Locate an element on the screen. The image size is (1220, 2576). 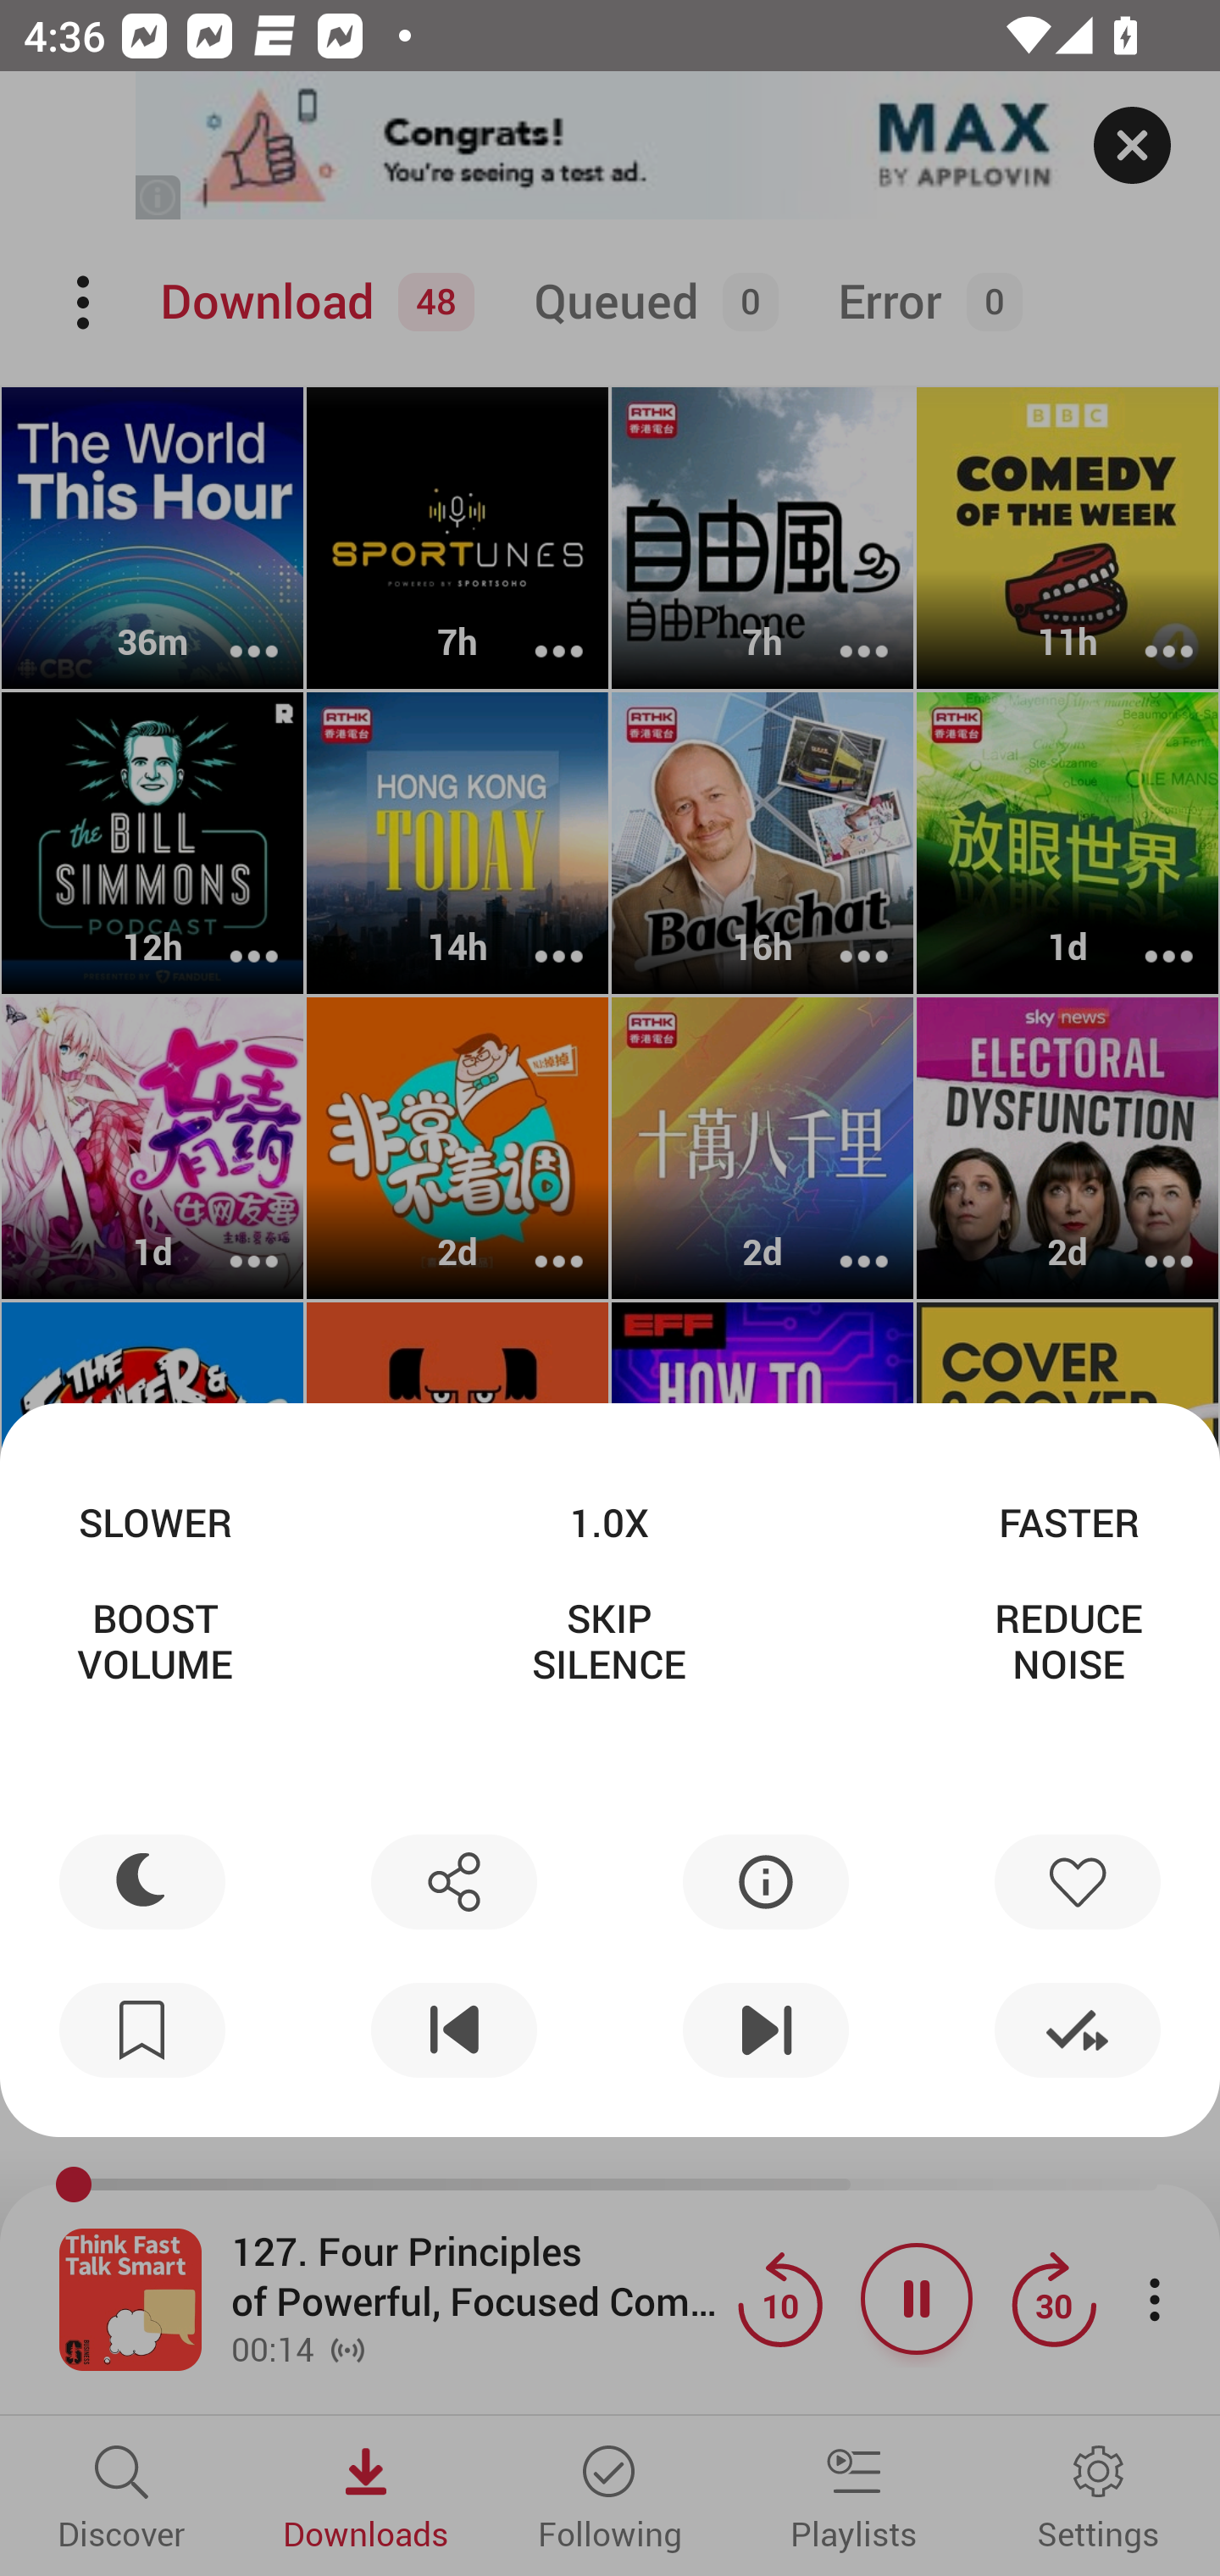
Next is located at coordinates (766, 2030).